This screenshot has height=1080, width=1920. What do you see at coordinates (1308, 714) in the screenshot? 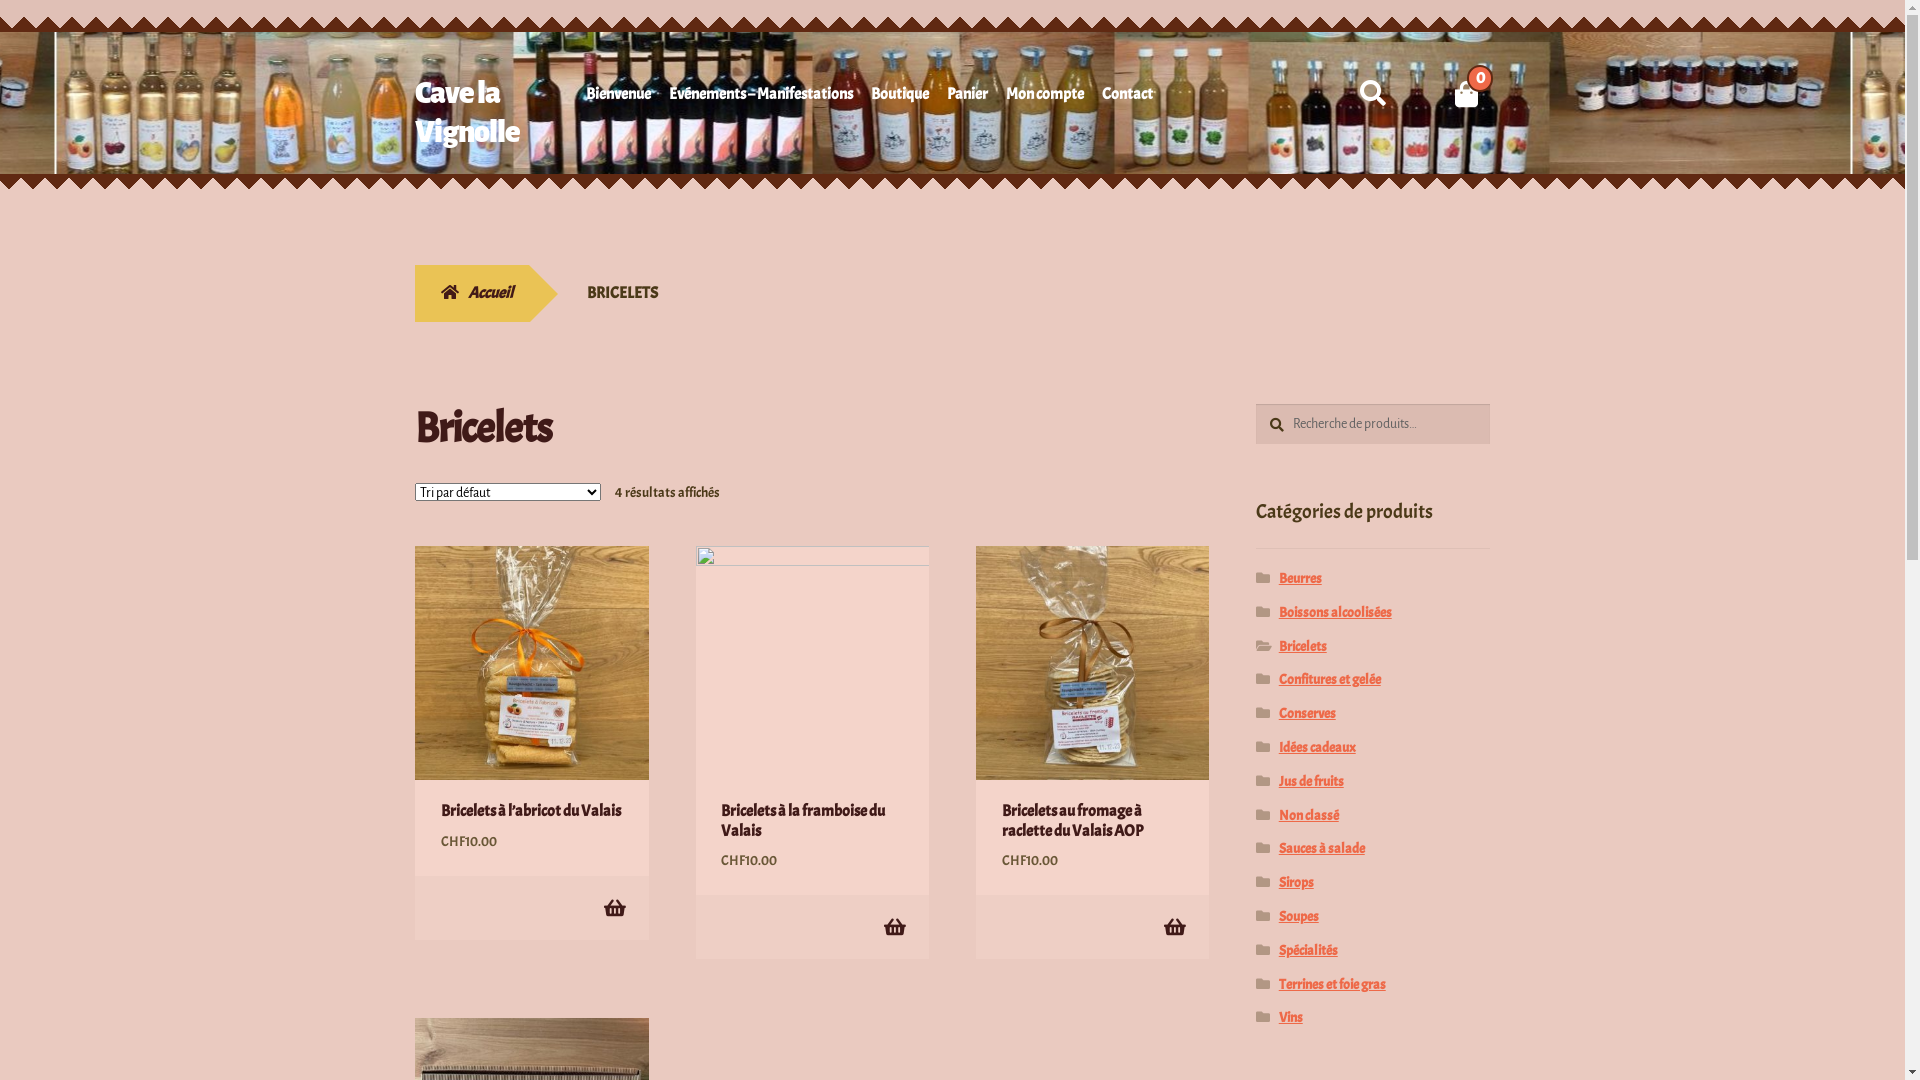
I see `Conserves` at bounding box center [1308, 714].